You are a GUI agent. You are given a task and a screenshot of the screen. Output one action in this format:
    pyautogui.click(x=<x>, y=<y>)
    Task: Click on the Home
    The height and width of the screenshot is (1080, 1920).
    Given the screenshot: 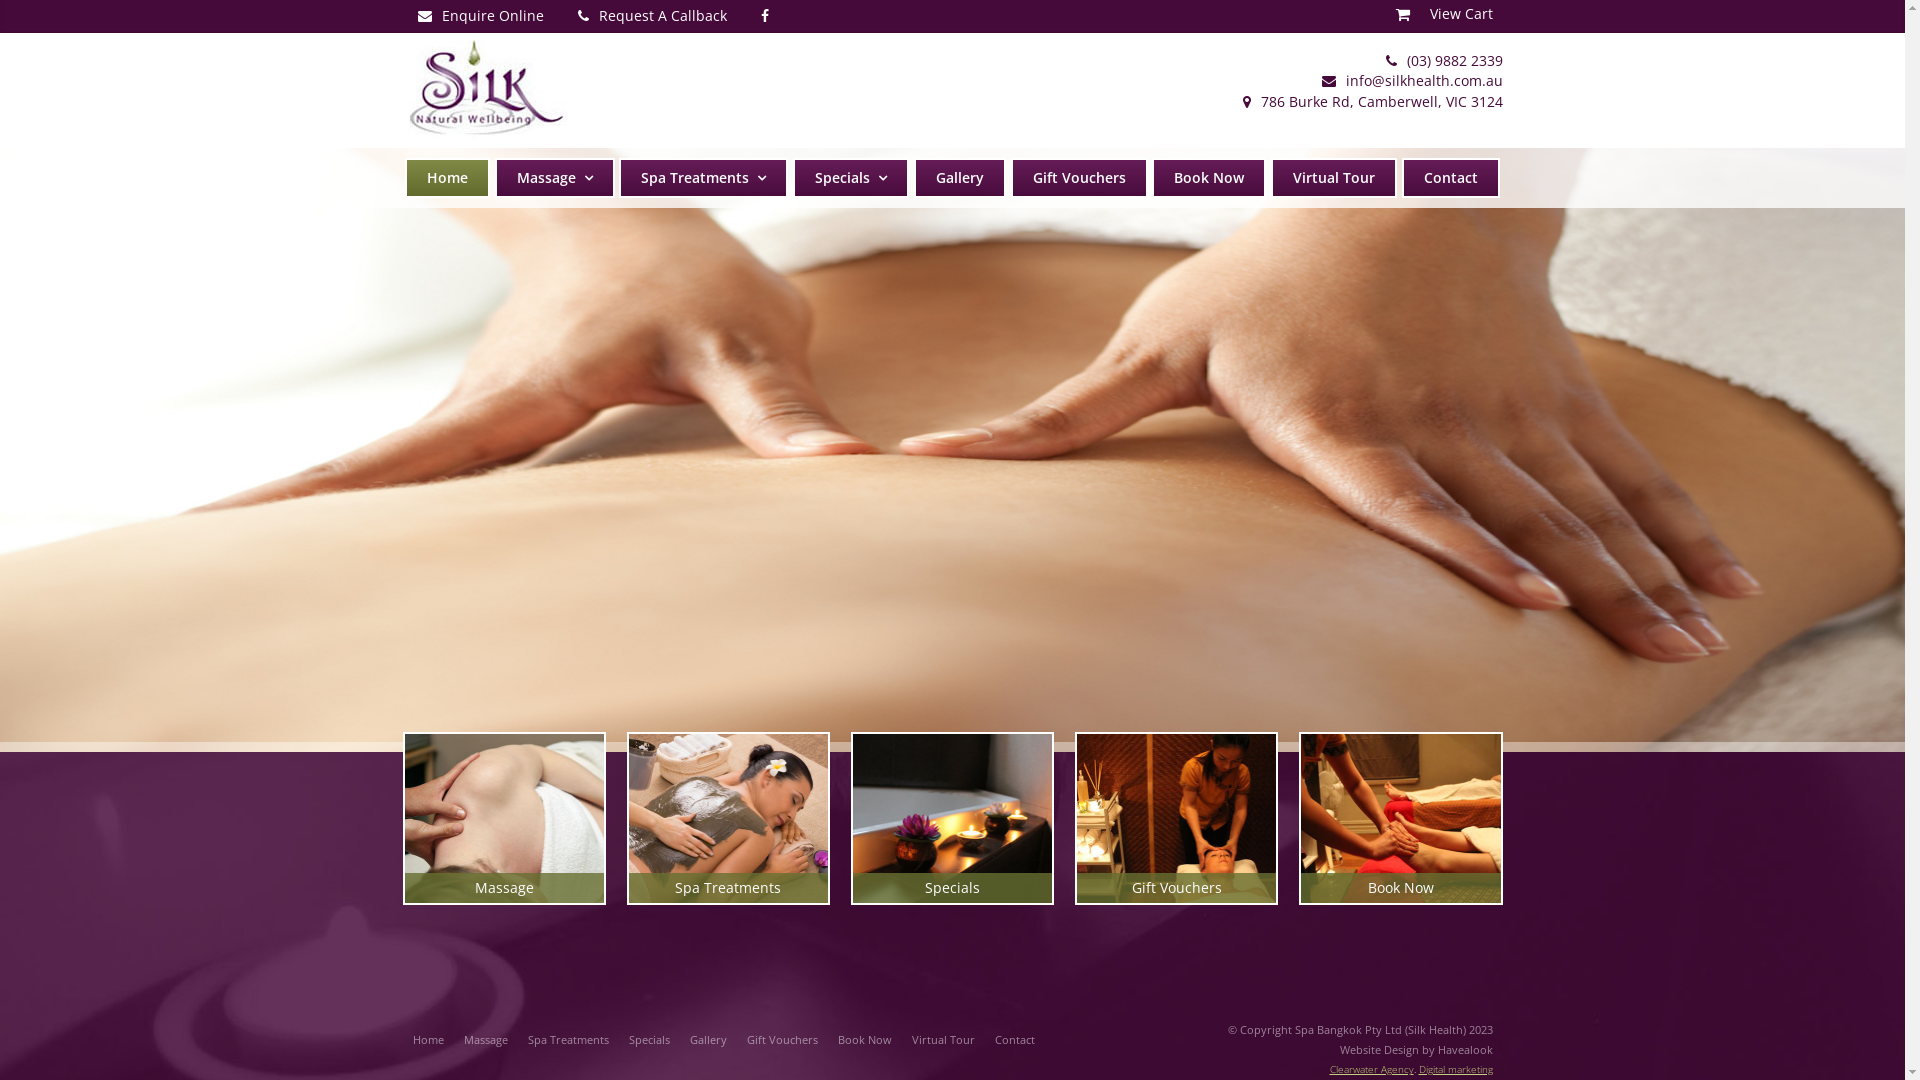 What is the action you would take?
    pyautogui.click(x=428, y=1040)
    